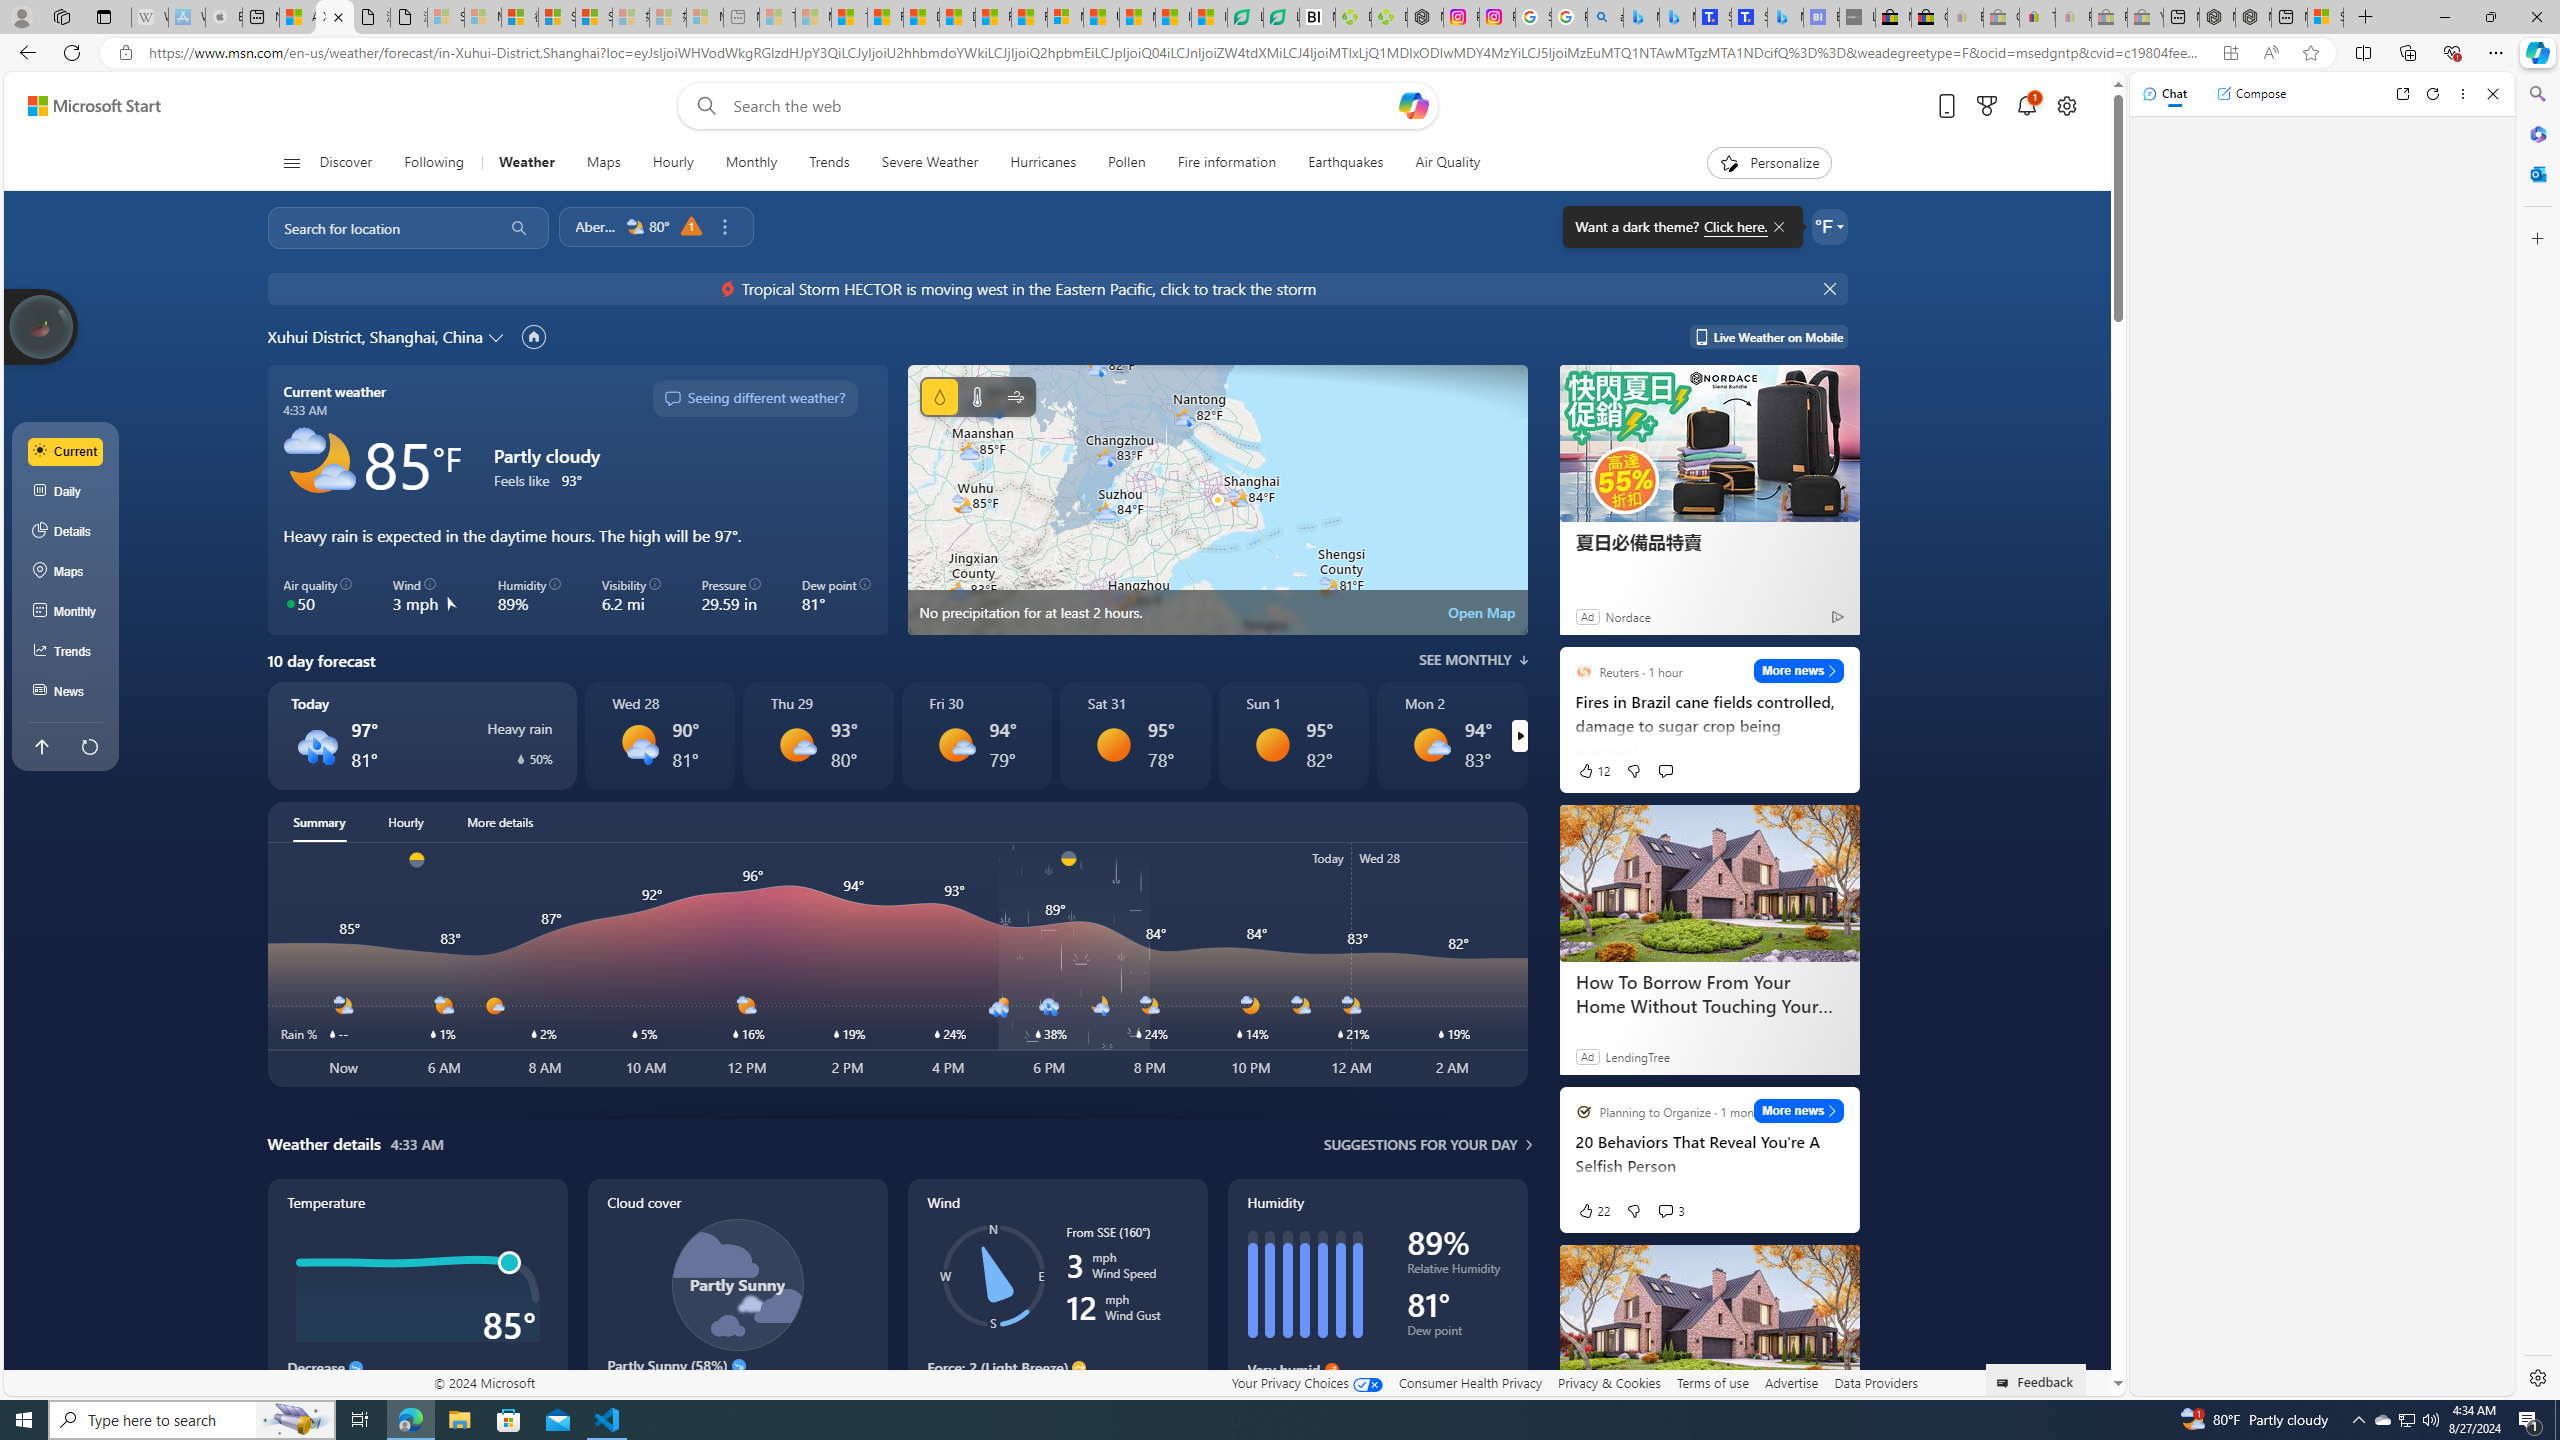 Image resolution: width=2560 pixels, height=1440 pixels. Describe the element at coordinates (1642, 17) in the screenshot. I see `Microsoft Bing Travel - Flights from Hong Kong to Bangkok` at that location.